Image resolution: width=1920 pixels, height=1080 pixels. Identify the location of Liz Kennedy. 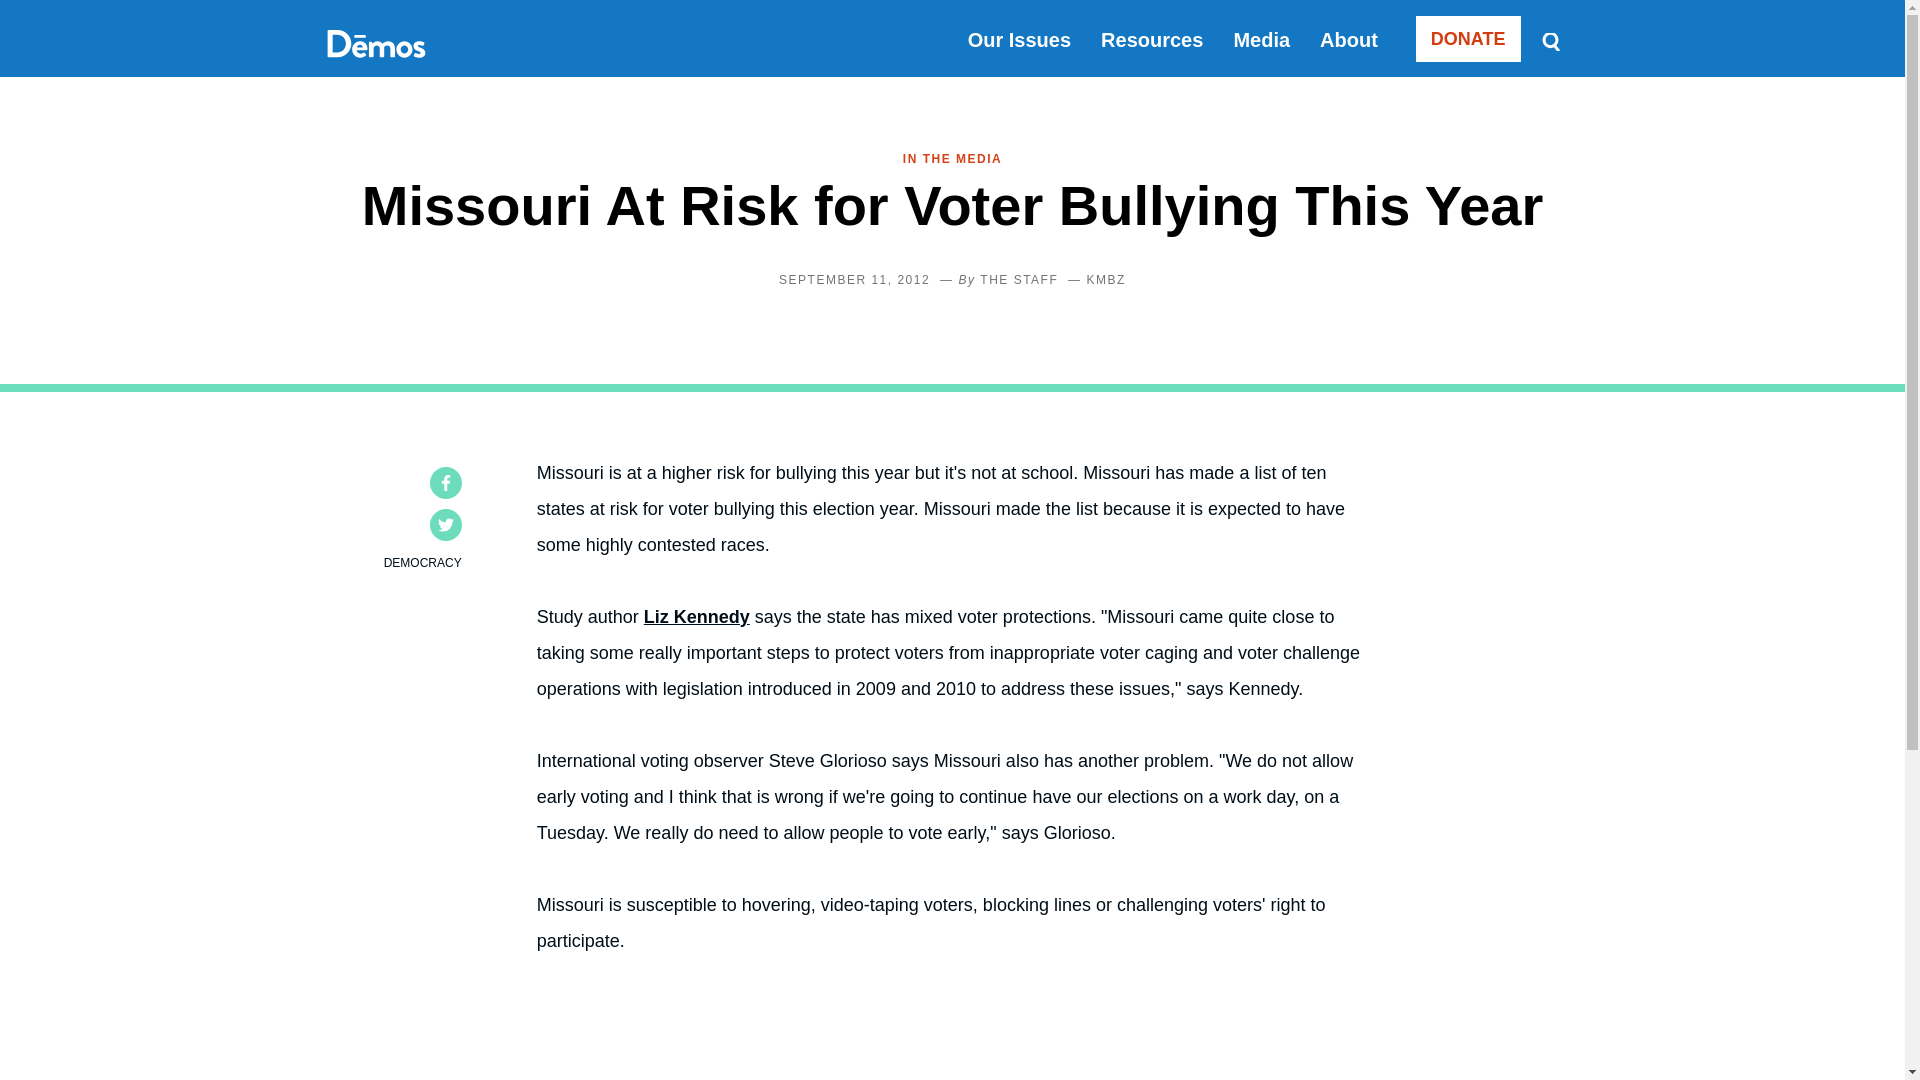
(696, 616).